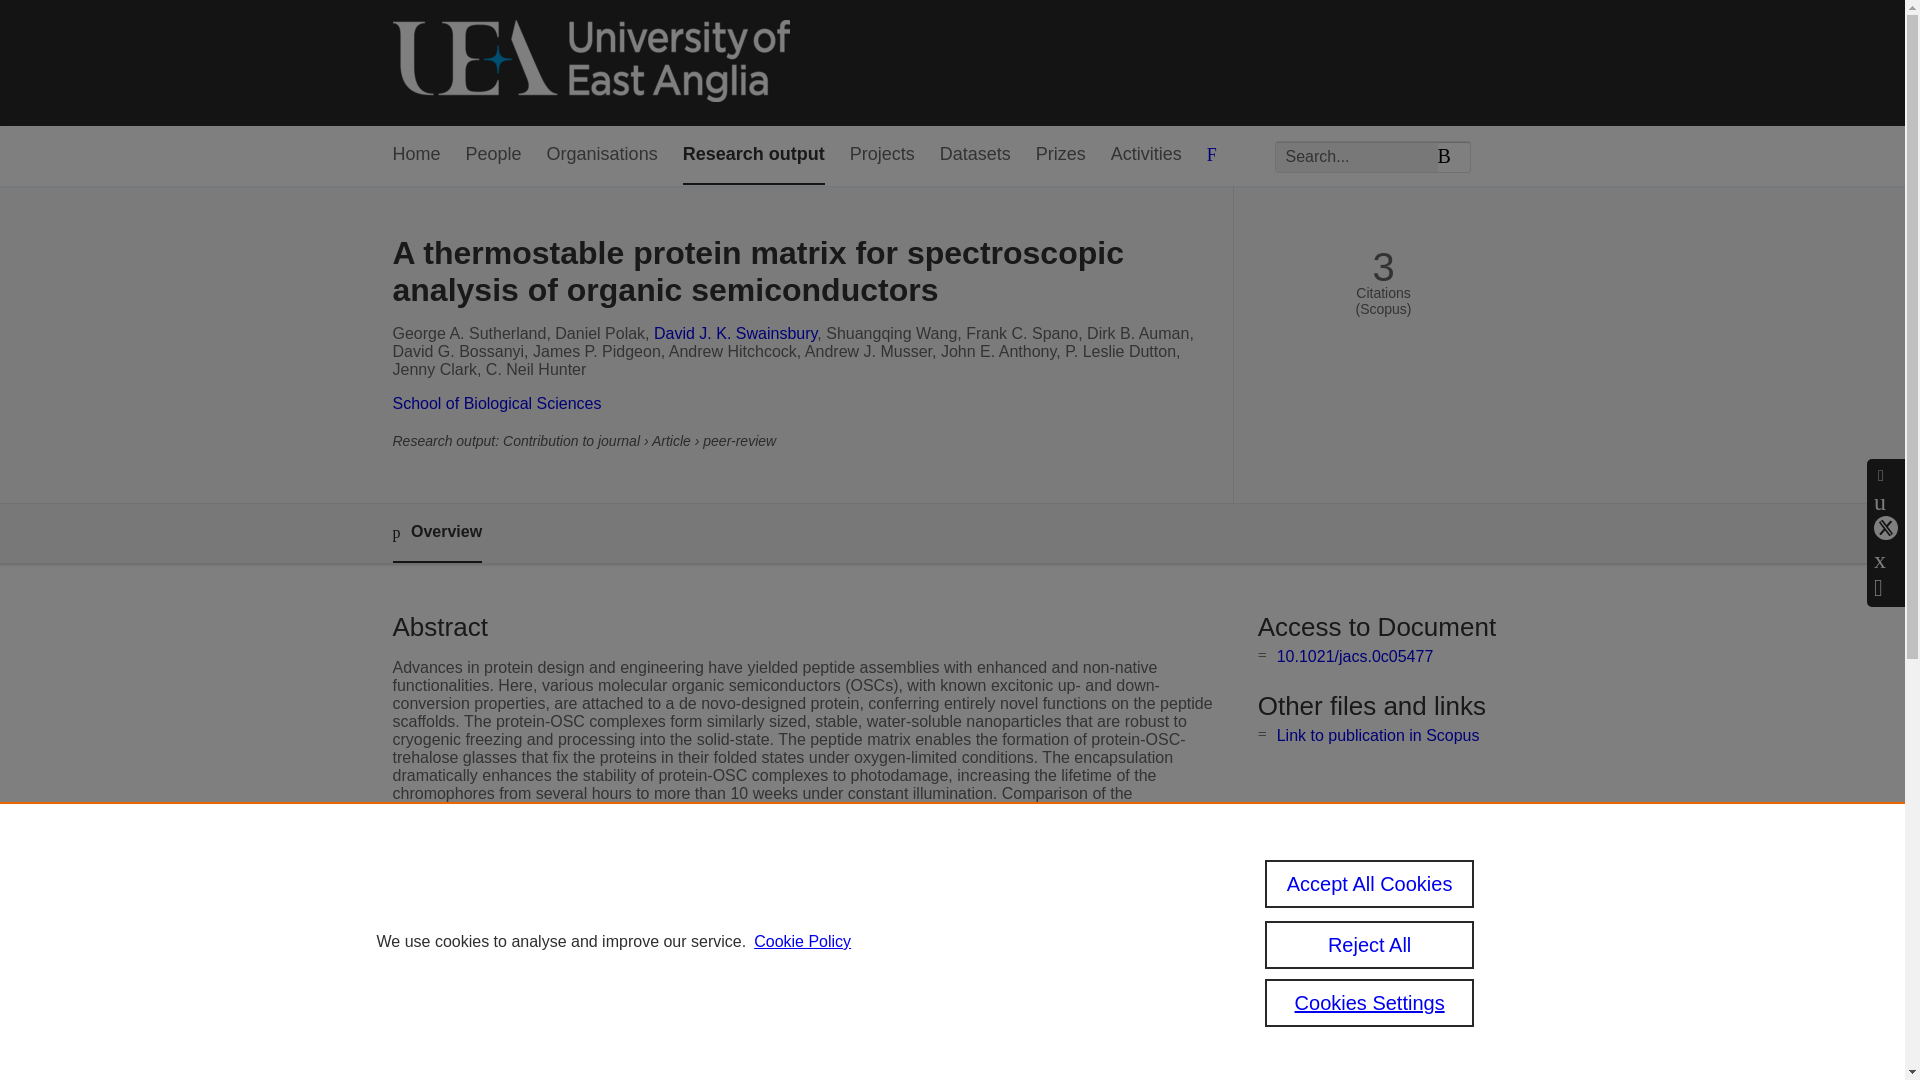 The width and height of the screenshot is (1920, 1080). I want to click on Research output, so click(754, 155).